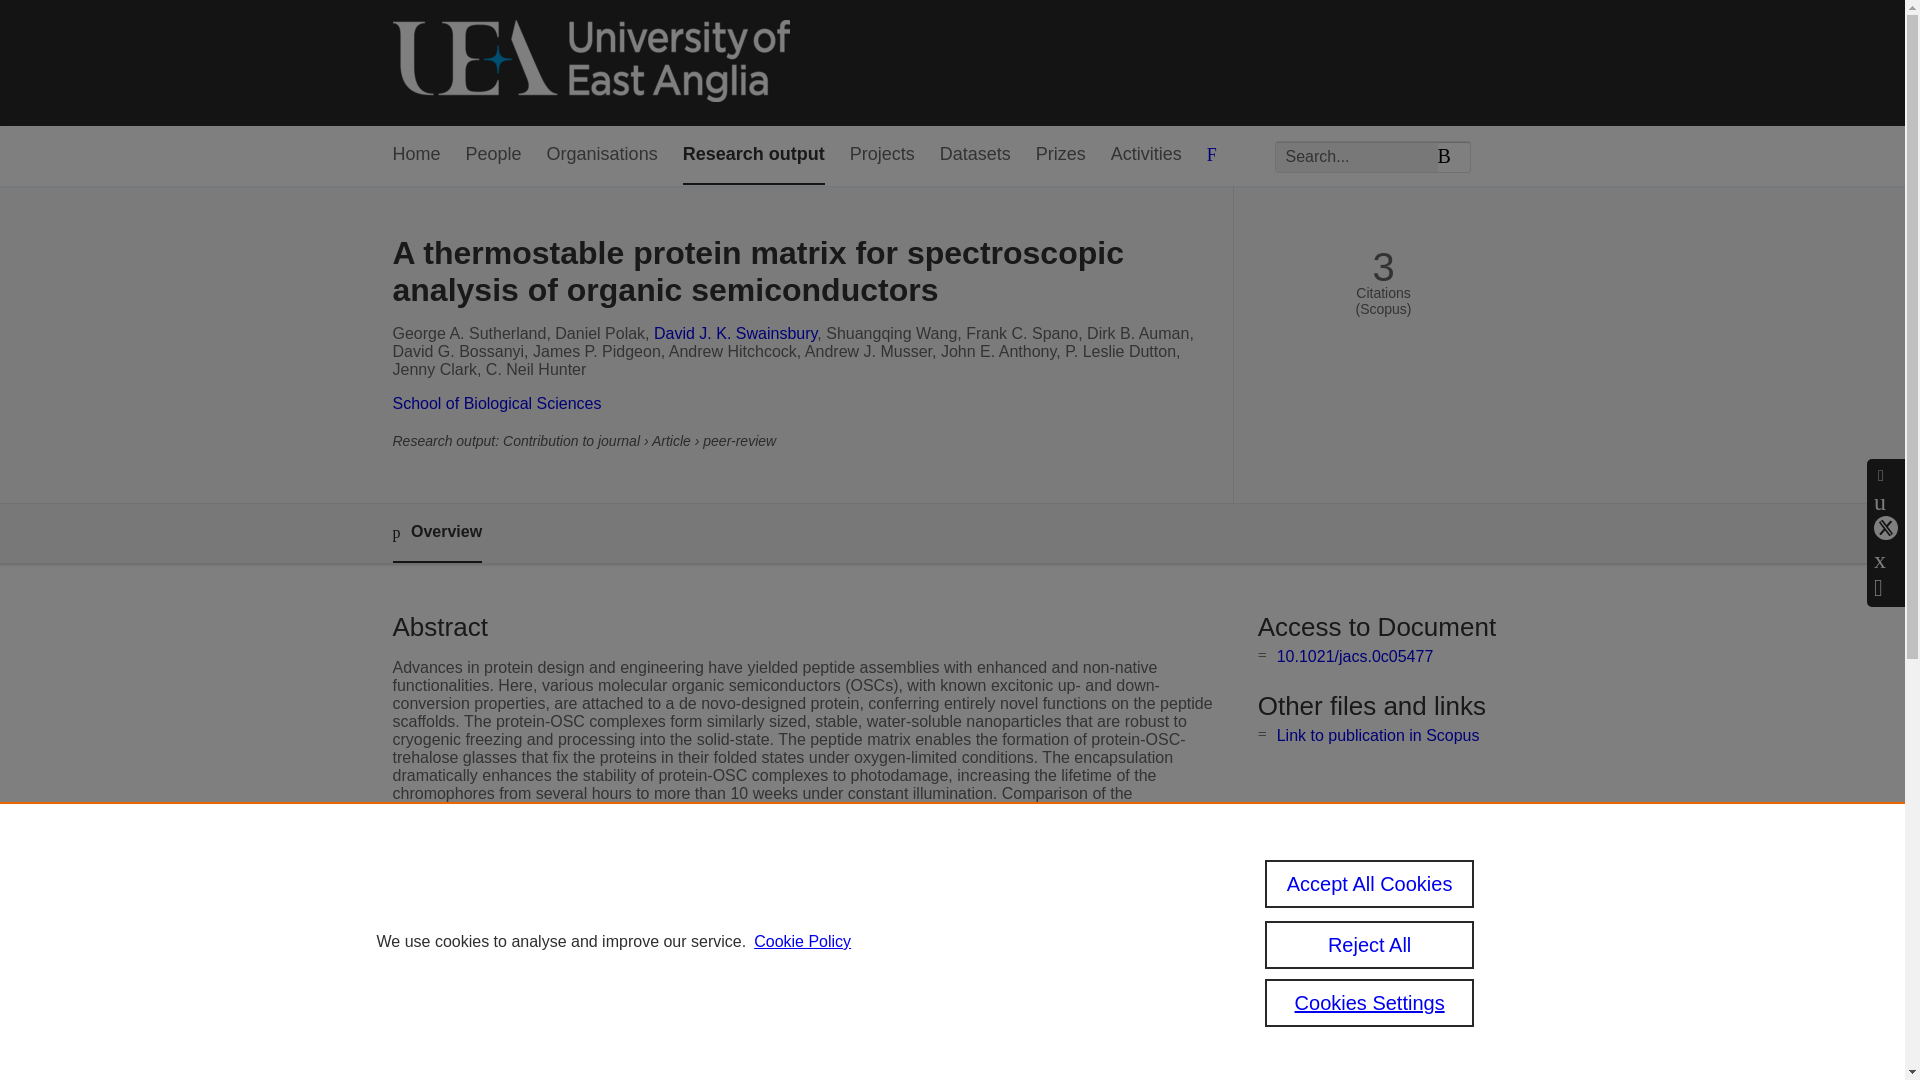 The width and height of the screenshot is (1920, 1080). I want to click on Research output, so click(754, 155).